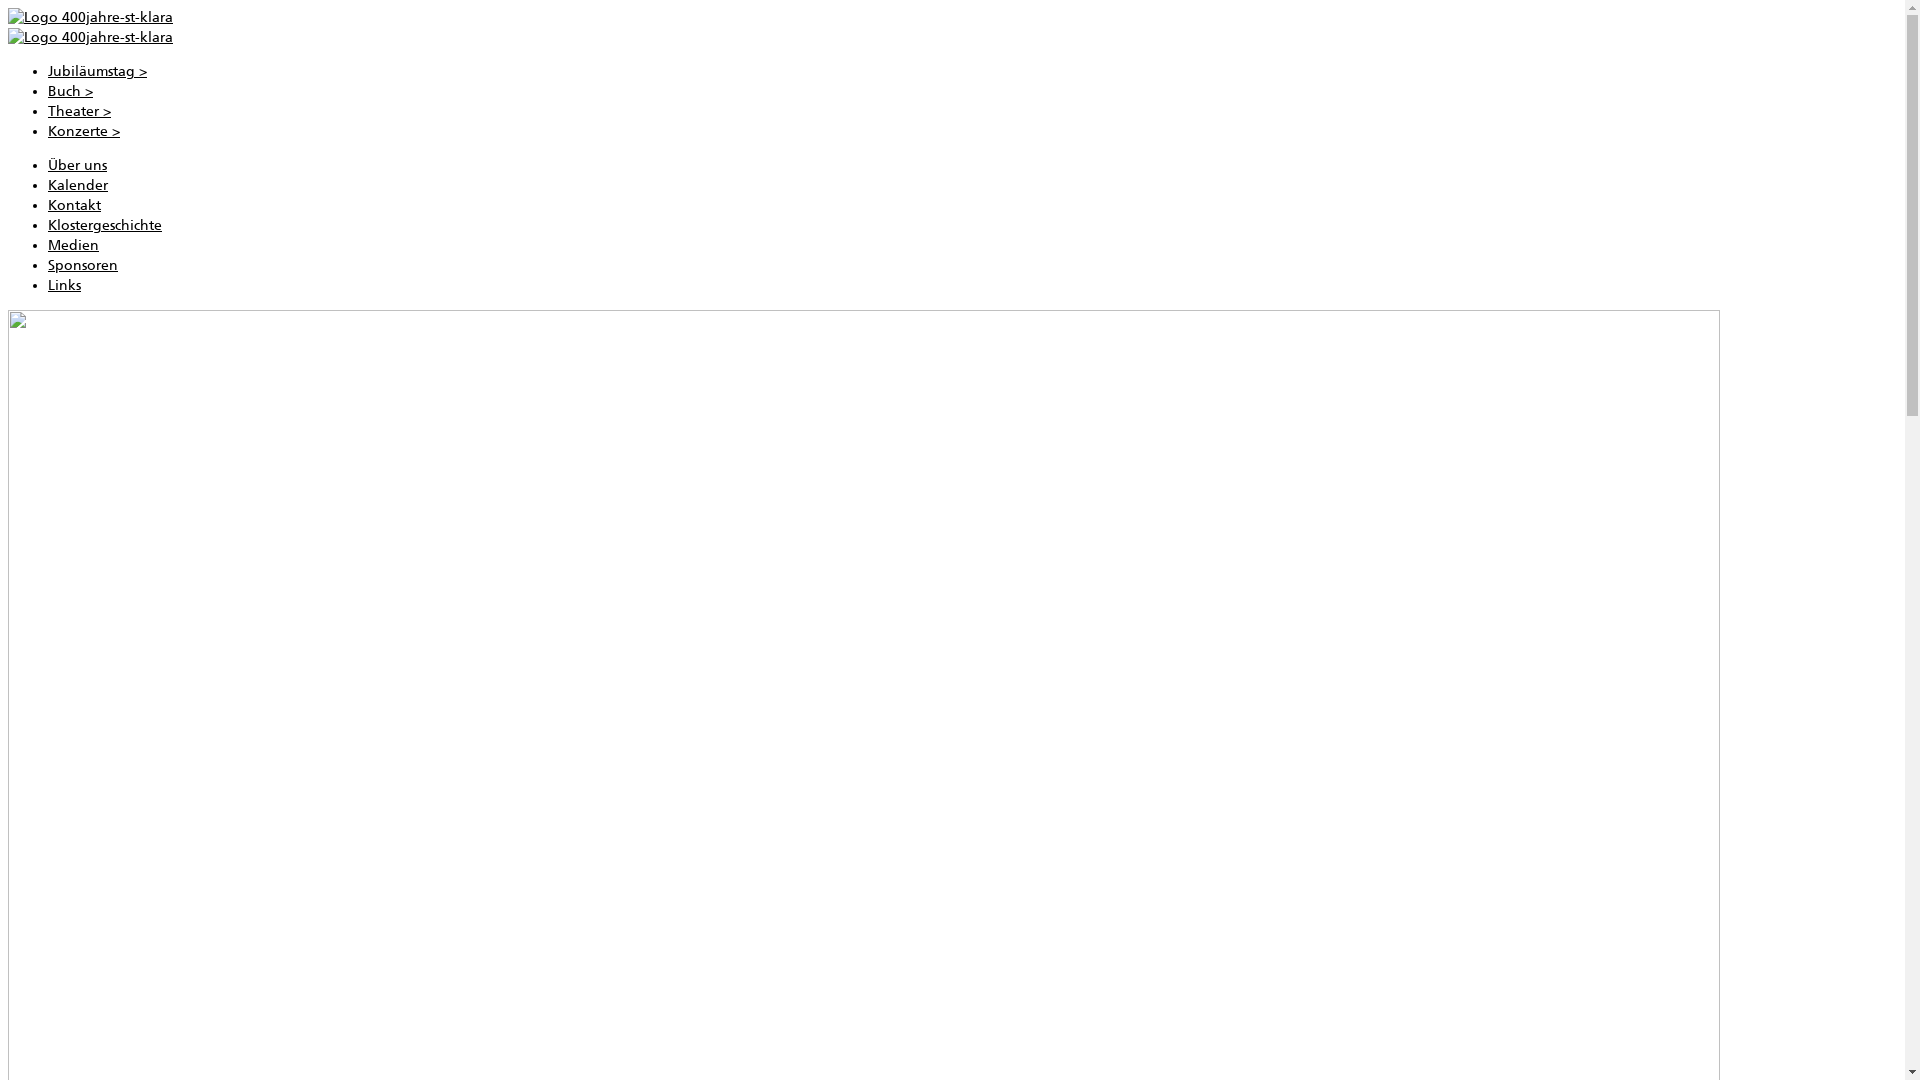 The image size is (1920, 1080). I want to click on Links, so click(64, 286).